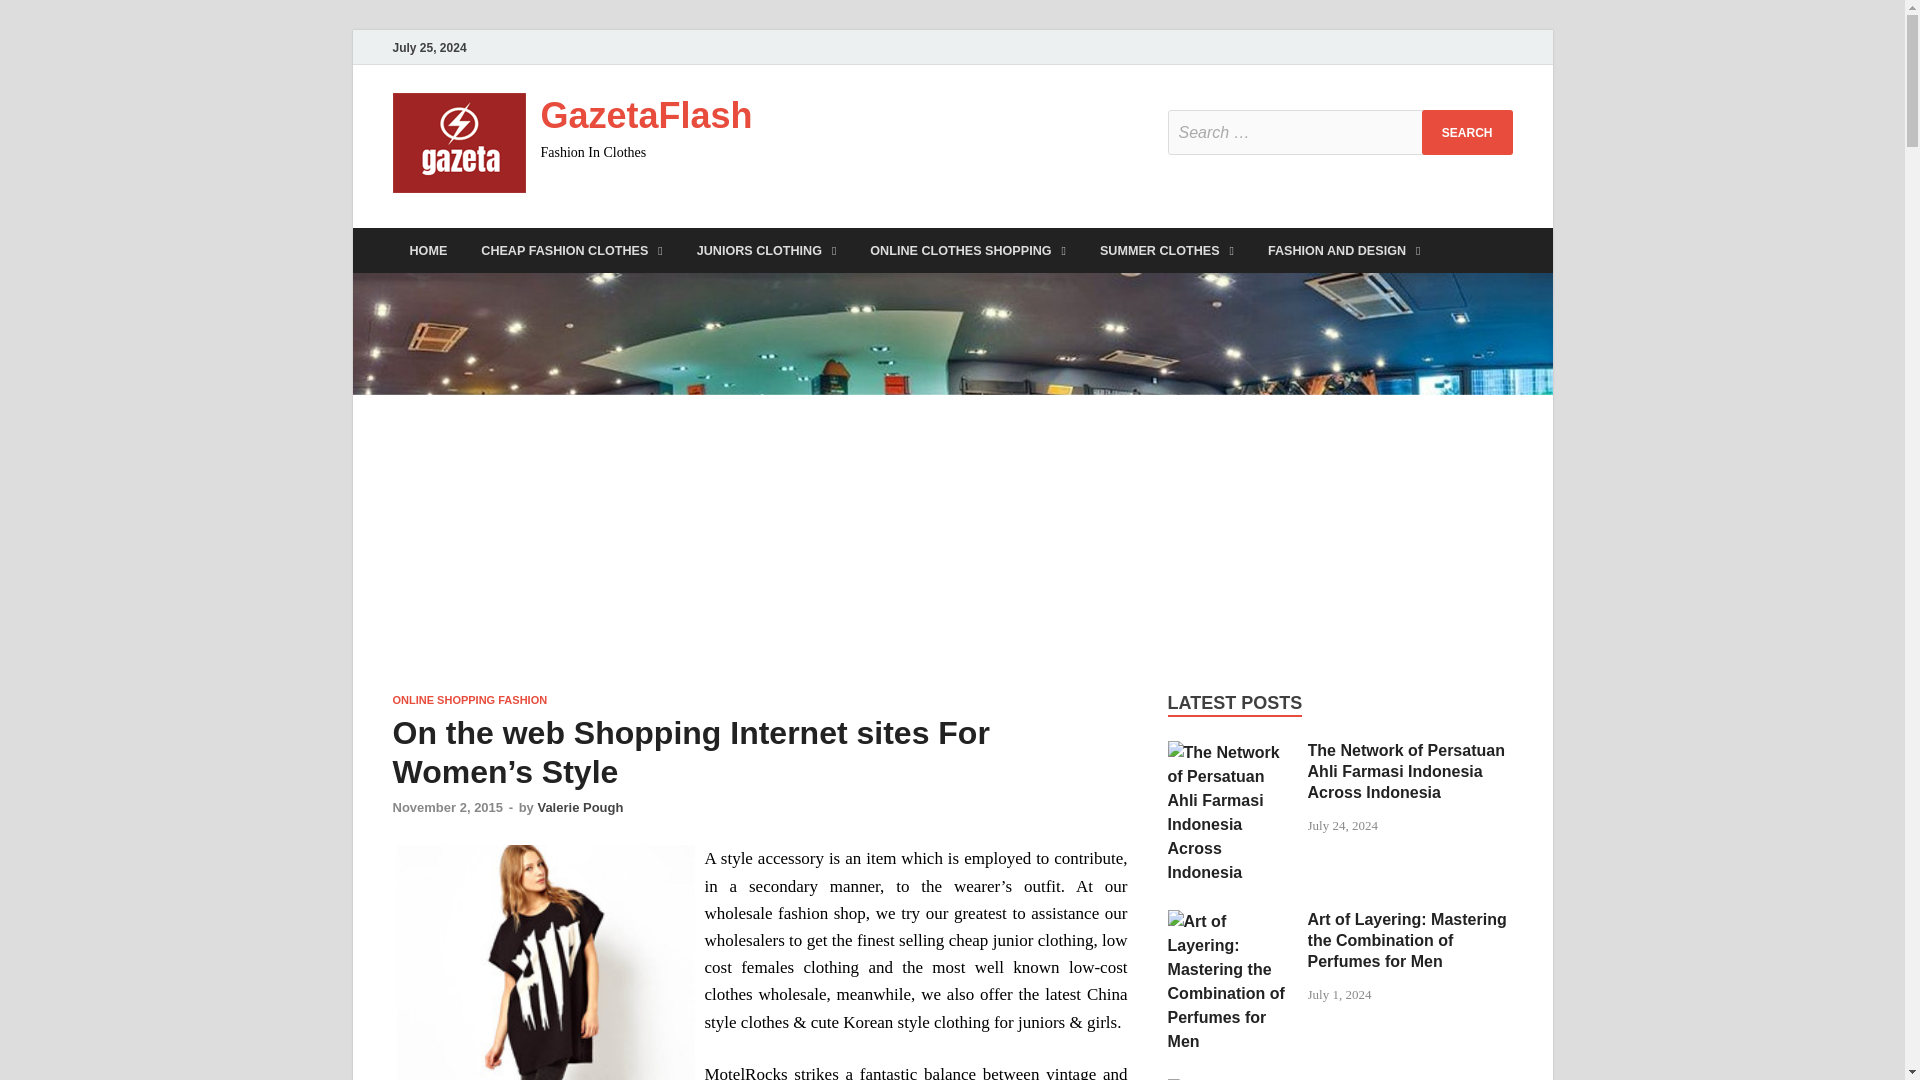  I want to click on HOME, so click(428, 250).